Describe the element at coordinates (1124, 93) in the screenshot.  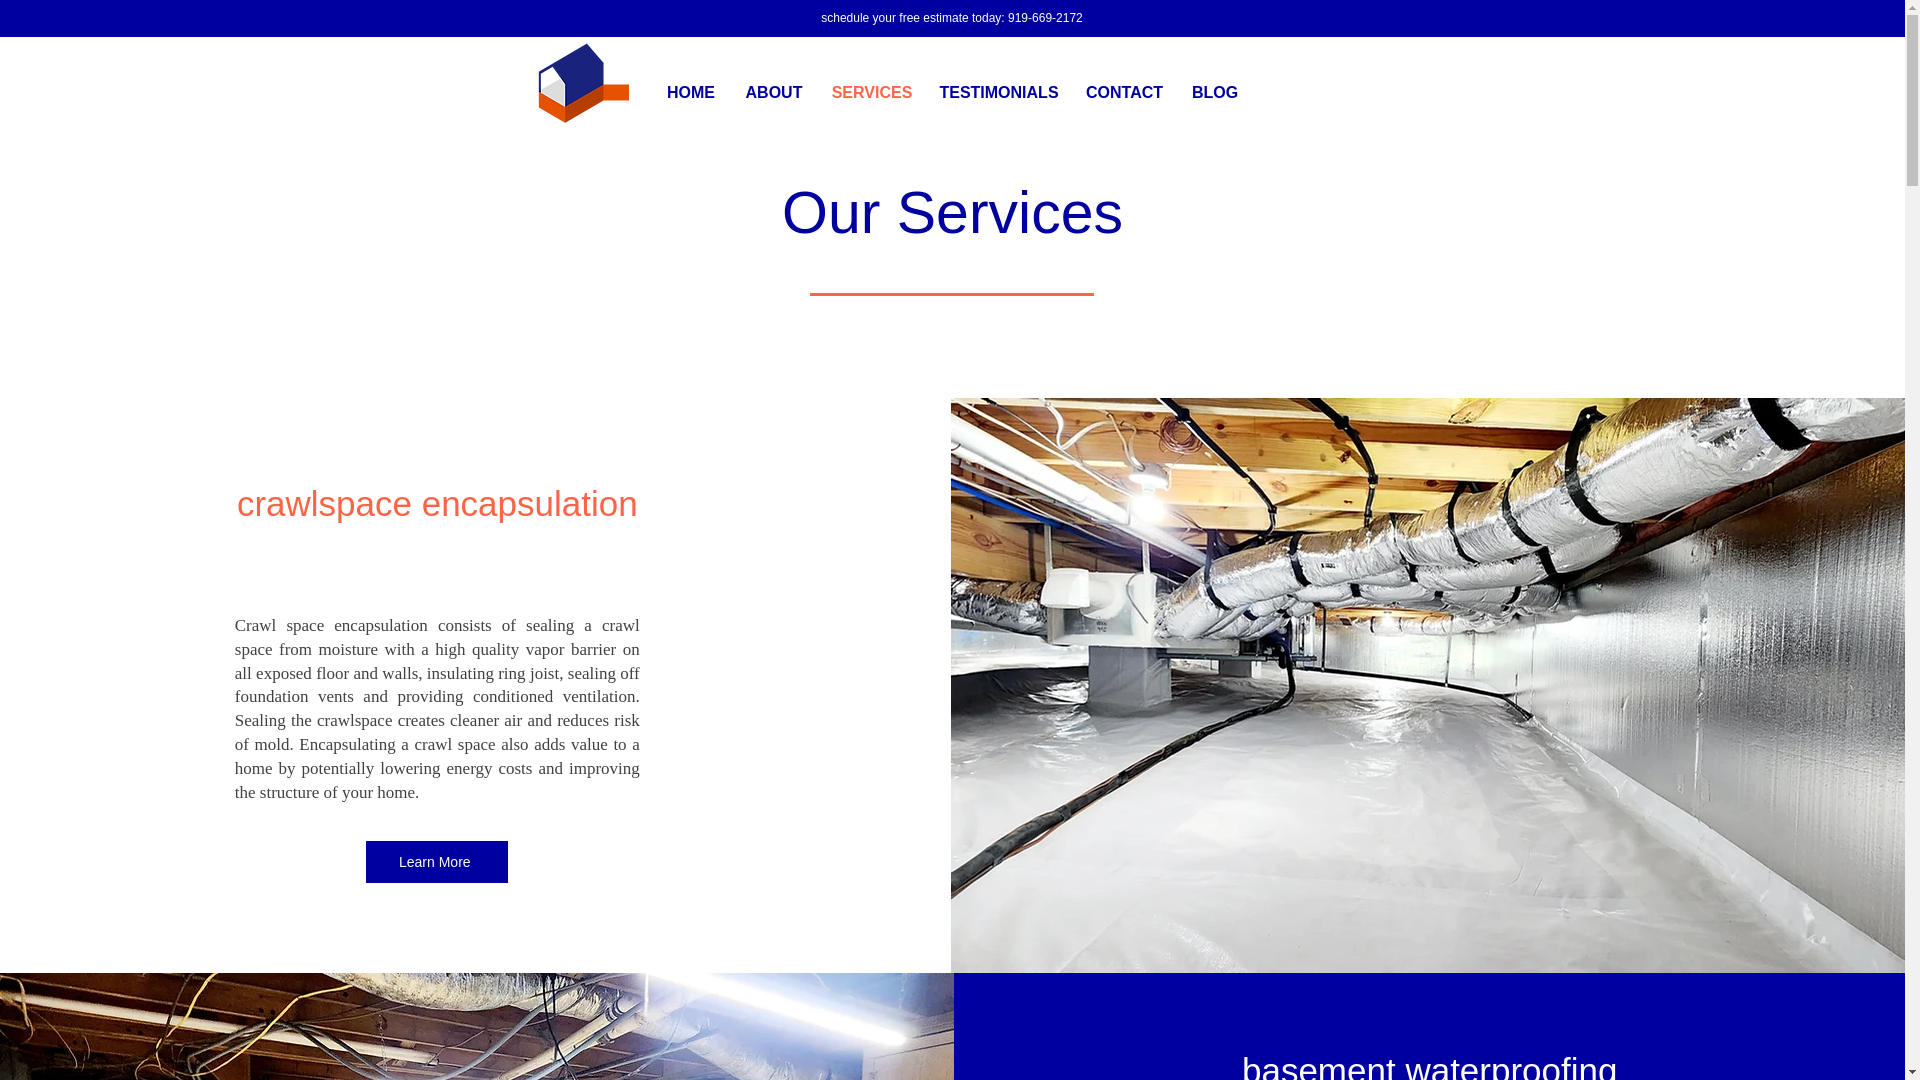
I see `CONTACT` at that location.